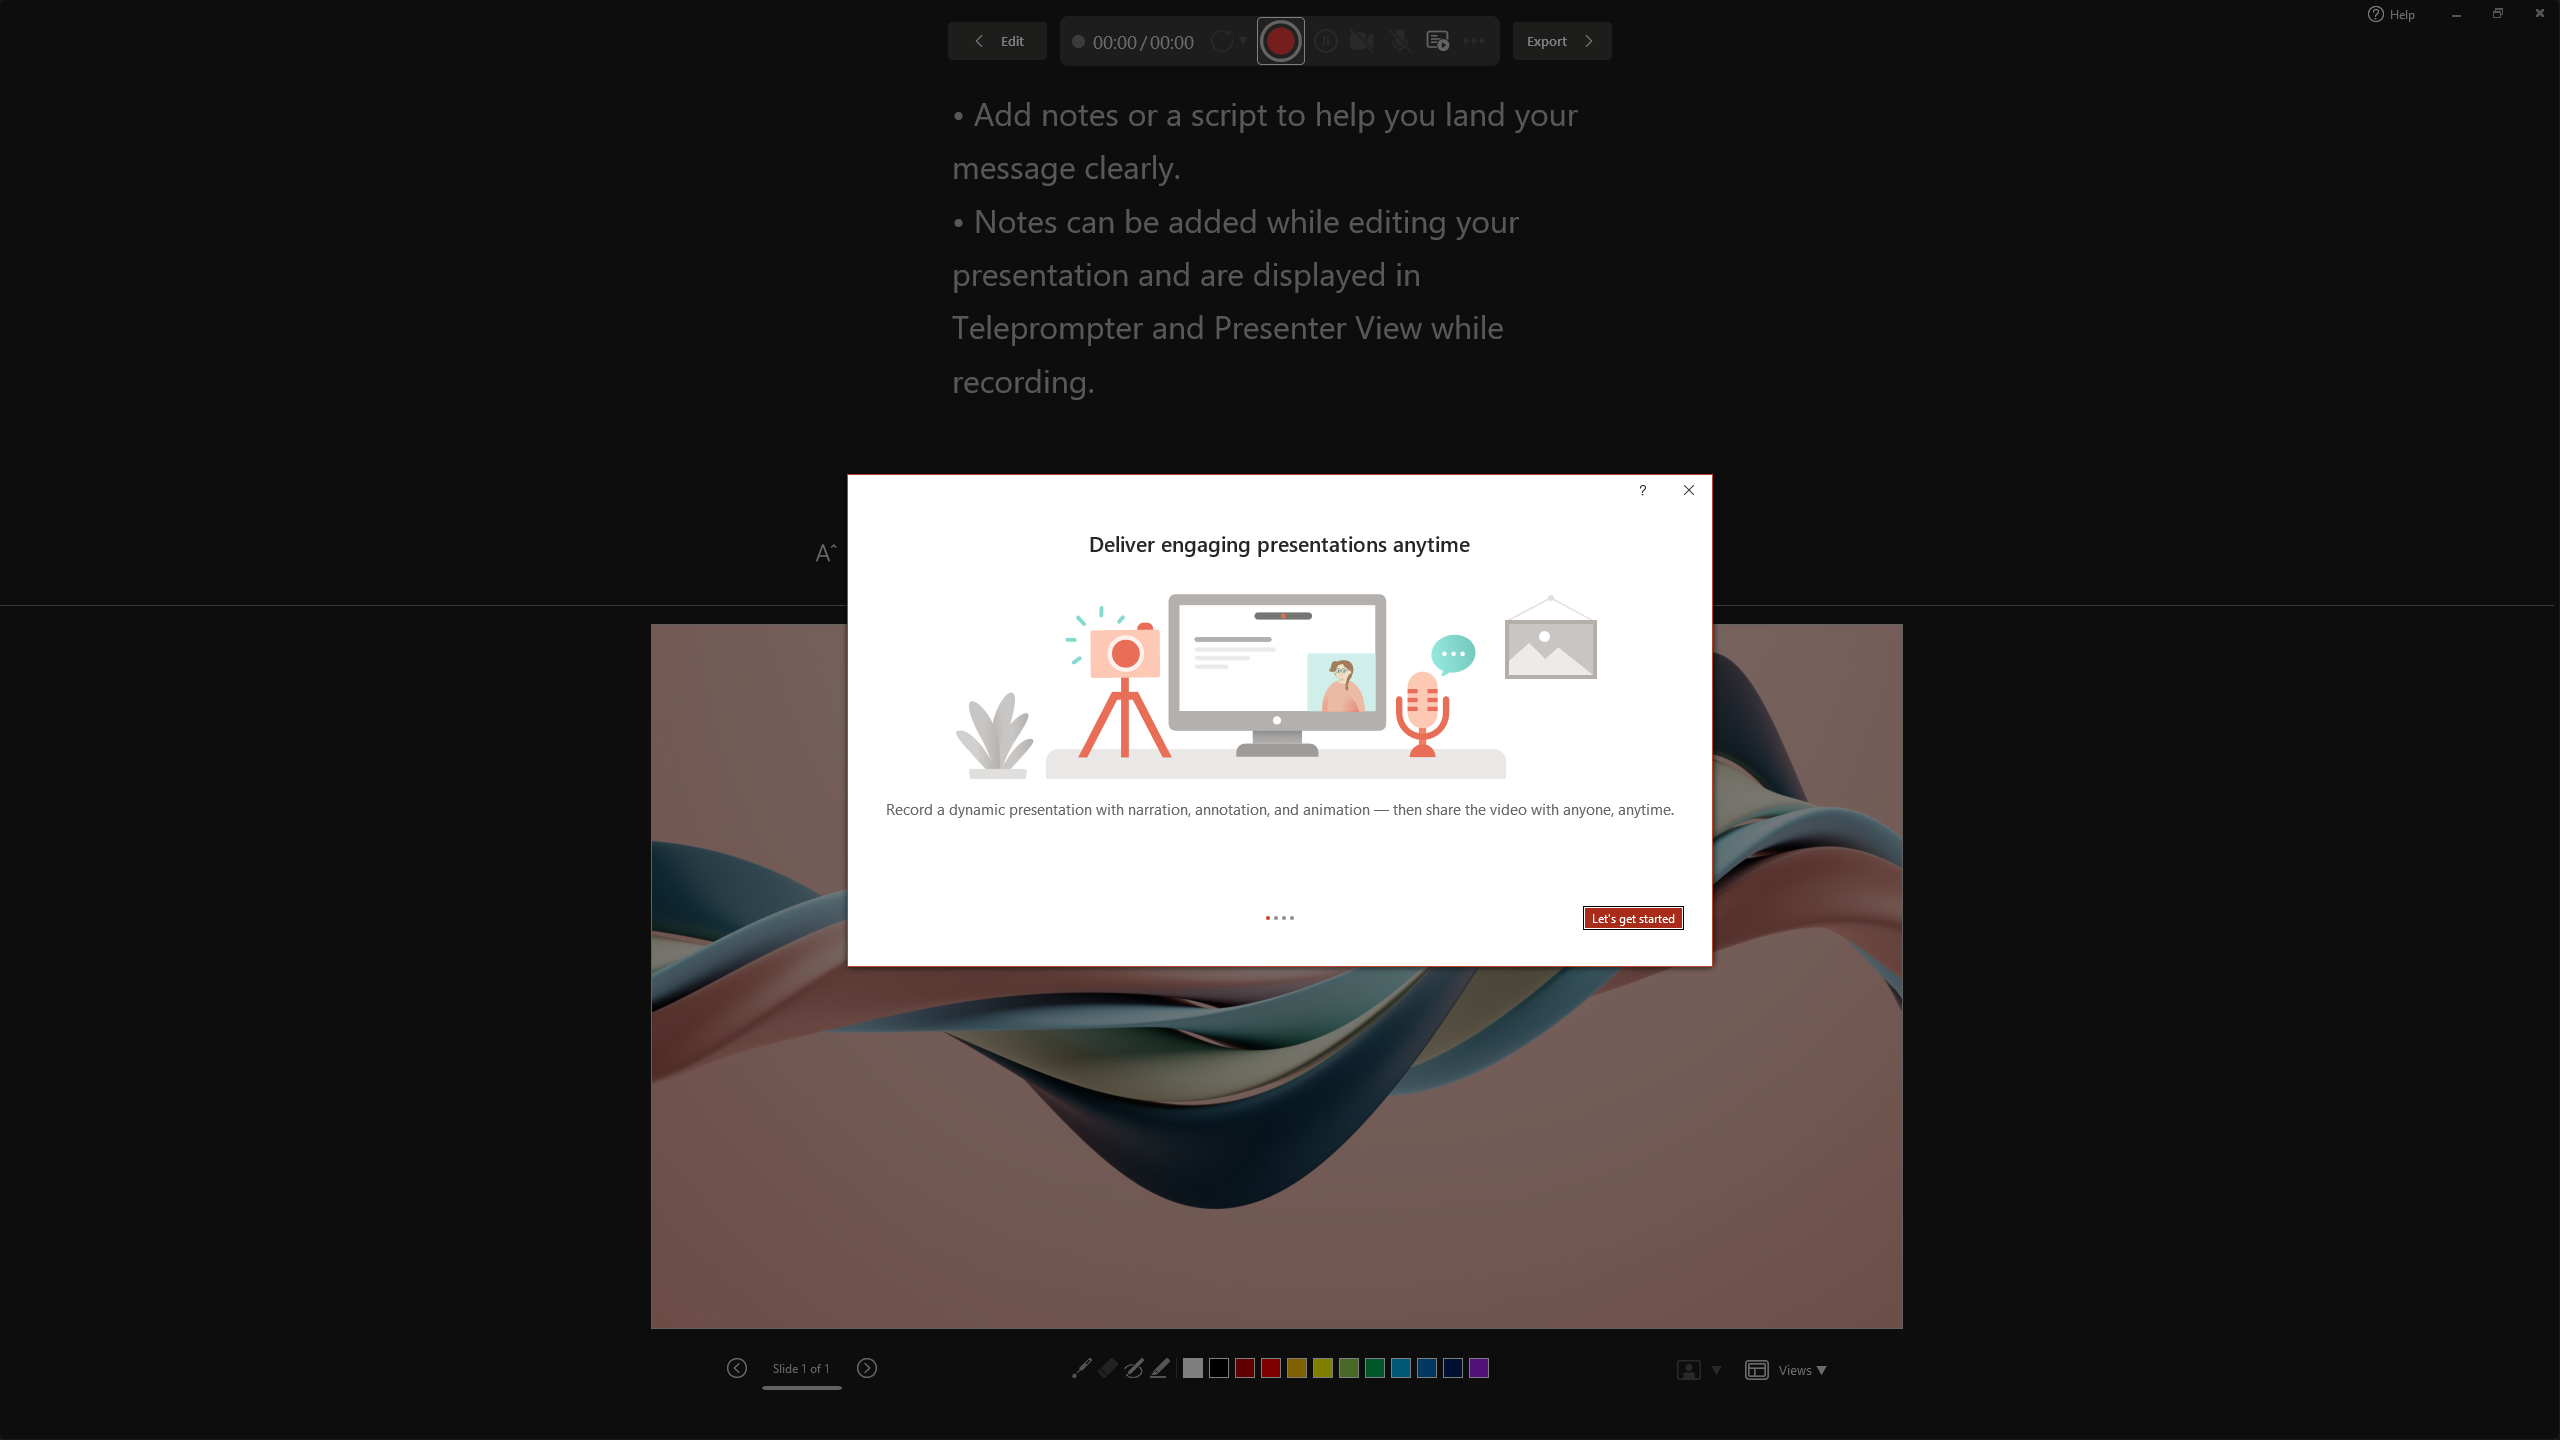 Image resolution: width=2560 pixels, height=1440 pixels. Describe the element at coordinates (801, 100) in the screenshot. I see `Retrospect` at that location.